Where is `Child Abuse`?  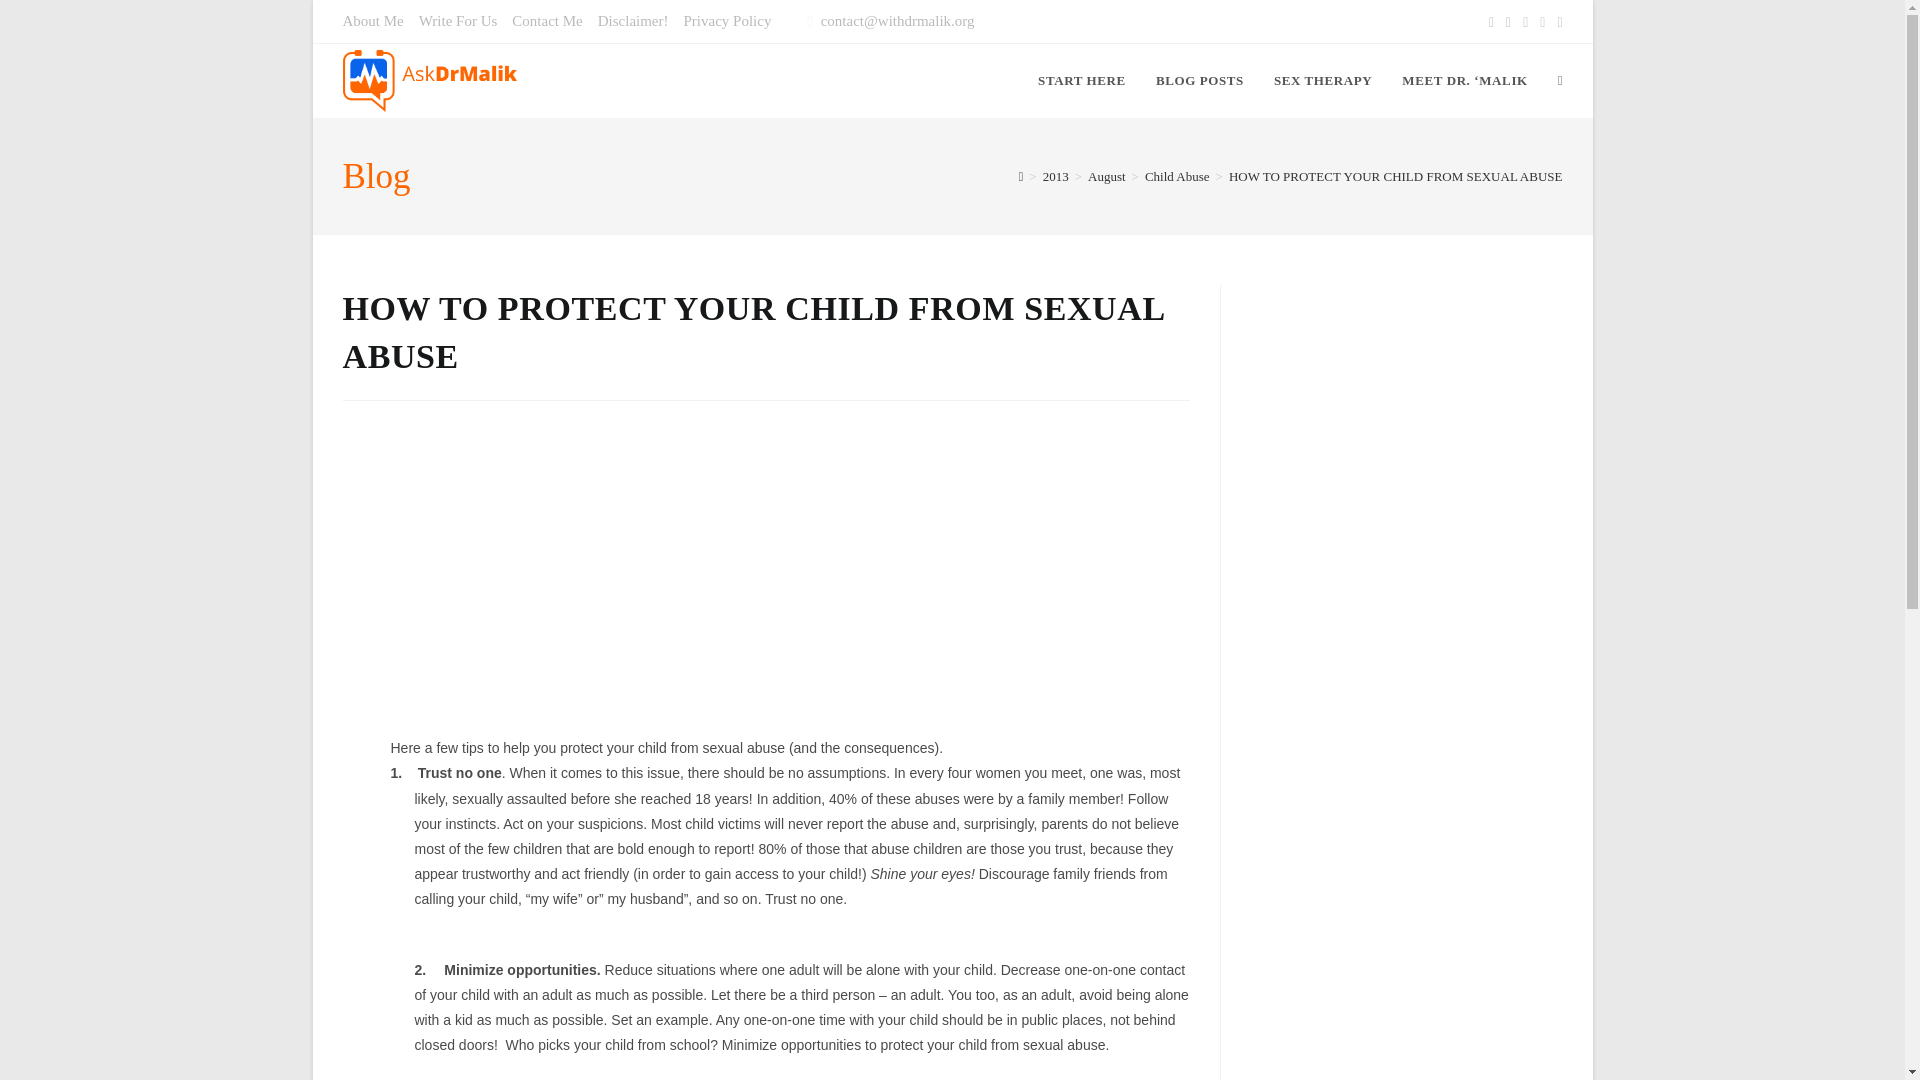 Child Abuse is located at coordinates (1176, 175).